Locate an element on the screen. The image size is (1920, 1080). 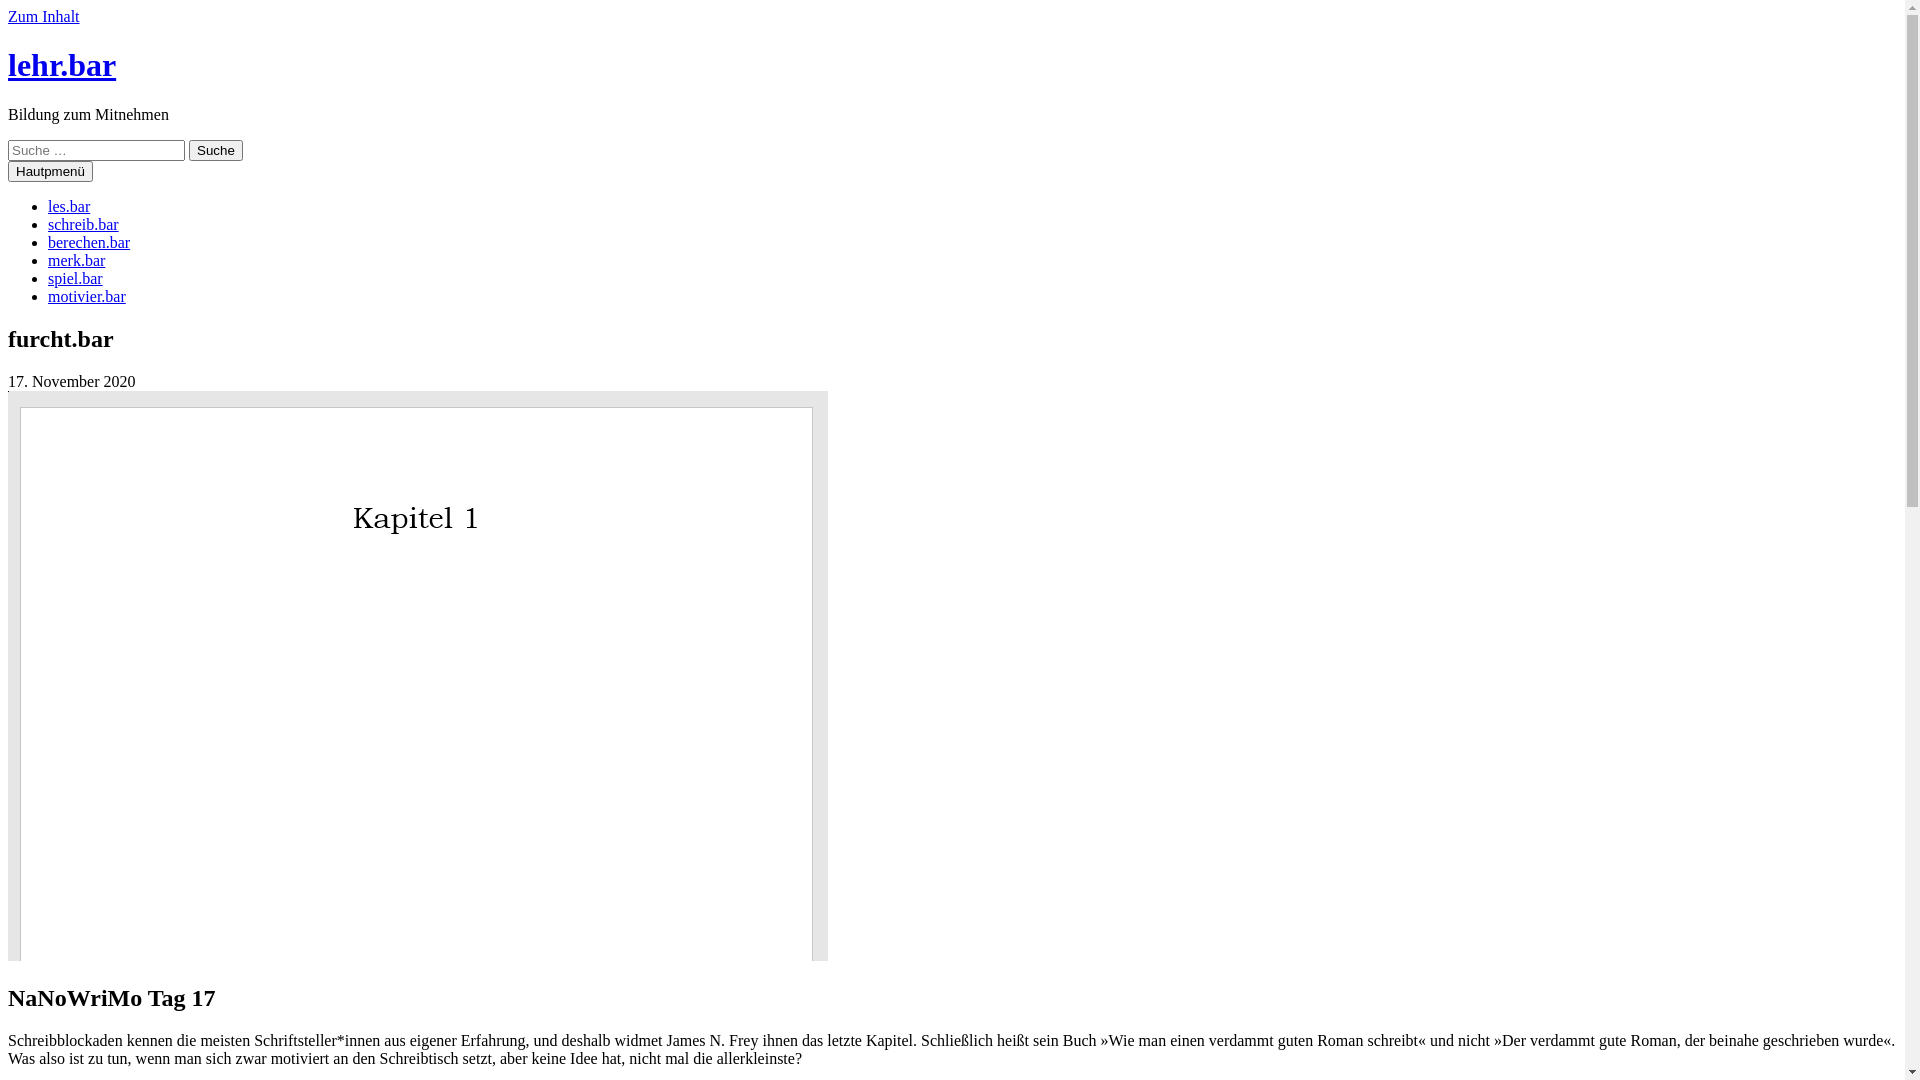
Zum Inhalt is located at coordinates (44, 16).